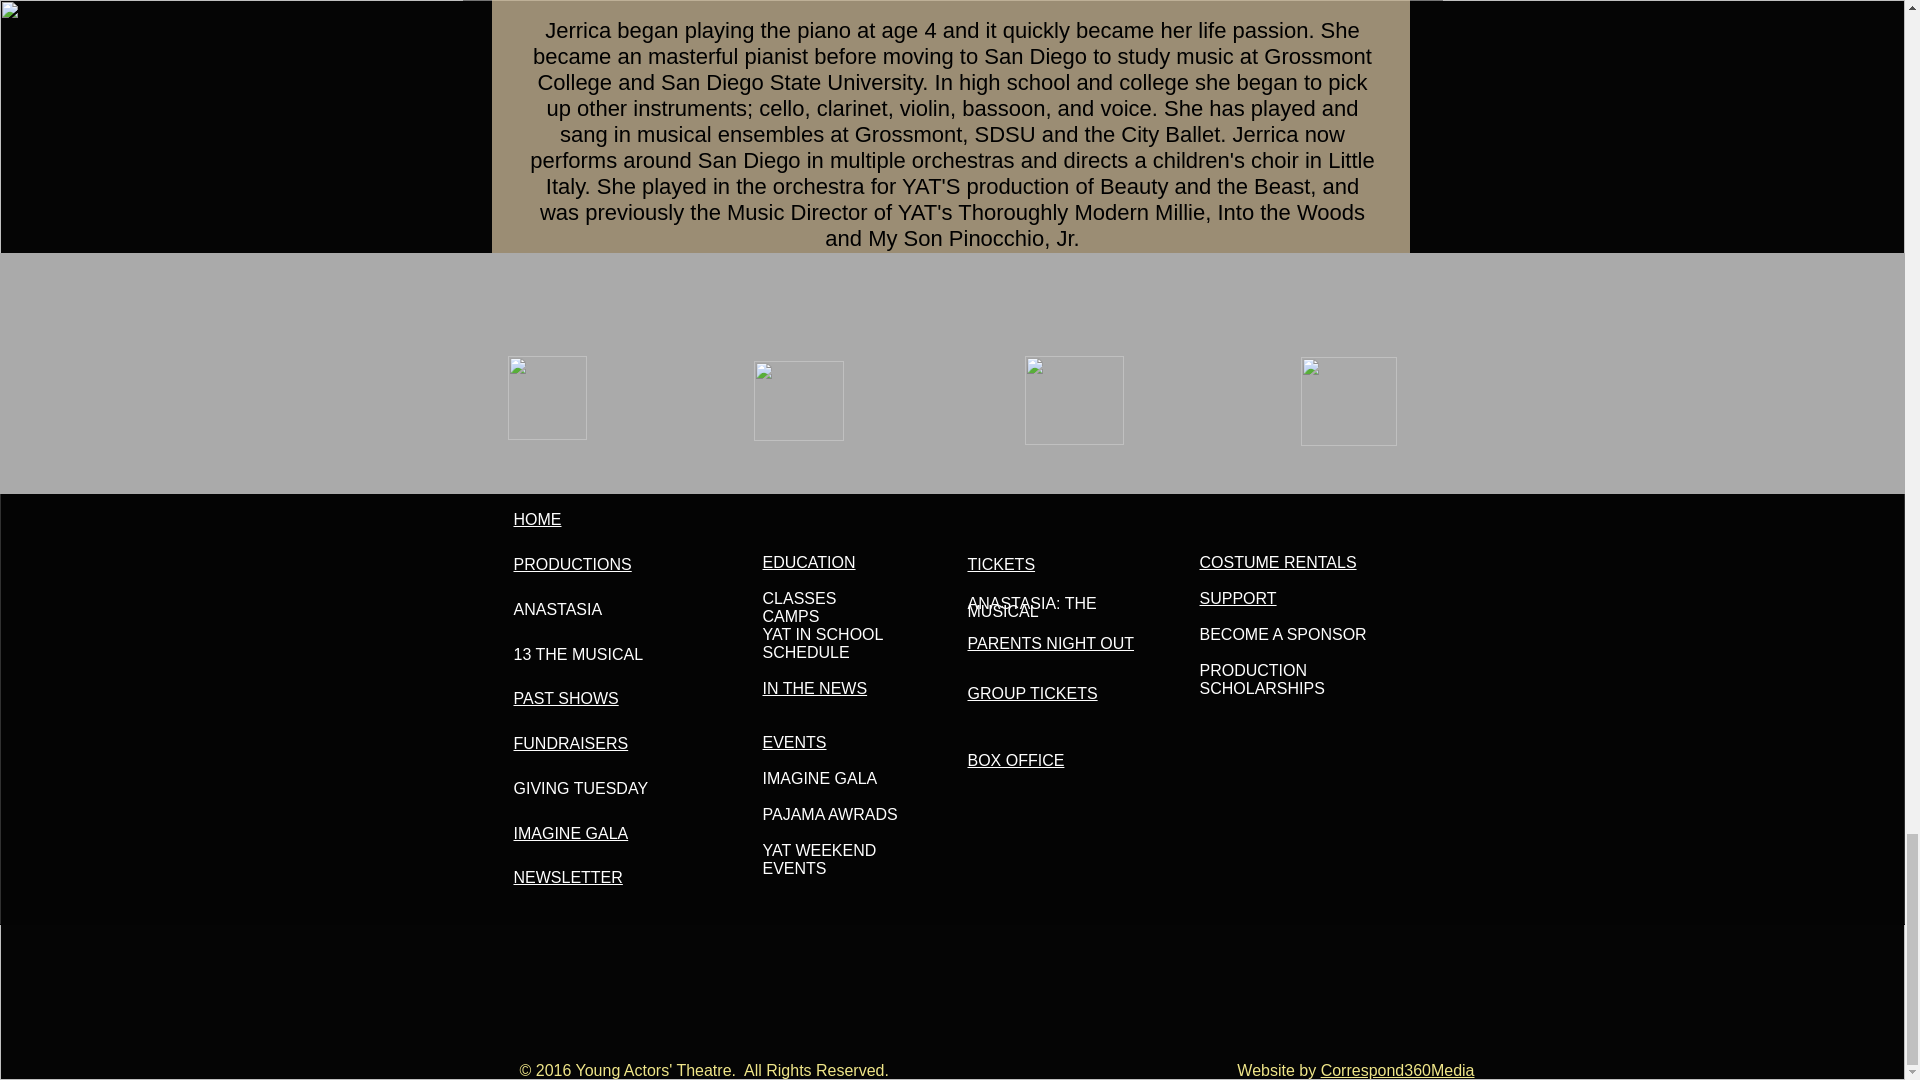 Image resolution: width=1920 pixels, height=1080 pixels. What do you see at coordinates (566, 698) in the screenshot?
I see `PAST SHOWS` at bounding box center [566, 698].